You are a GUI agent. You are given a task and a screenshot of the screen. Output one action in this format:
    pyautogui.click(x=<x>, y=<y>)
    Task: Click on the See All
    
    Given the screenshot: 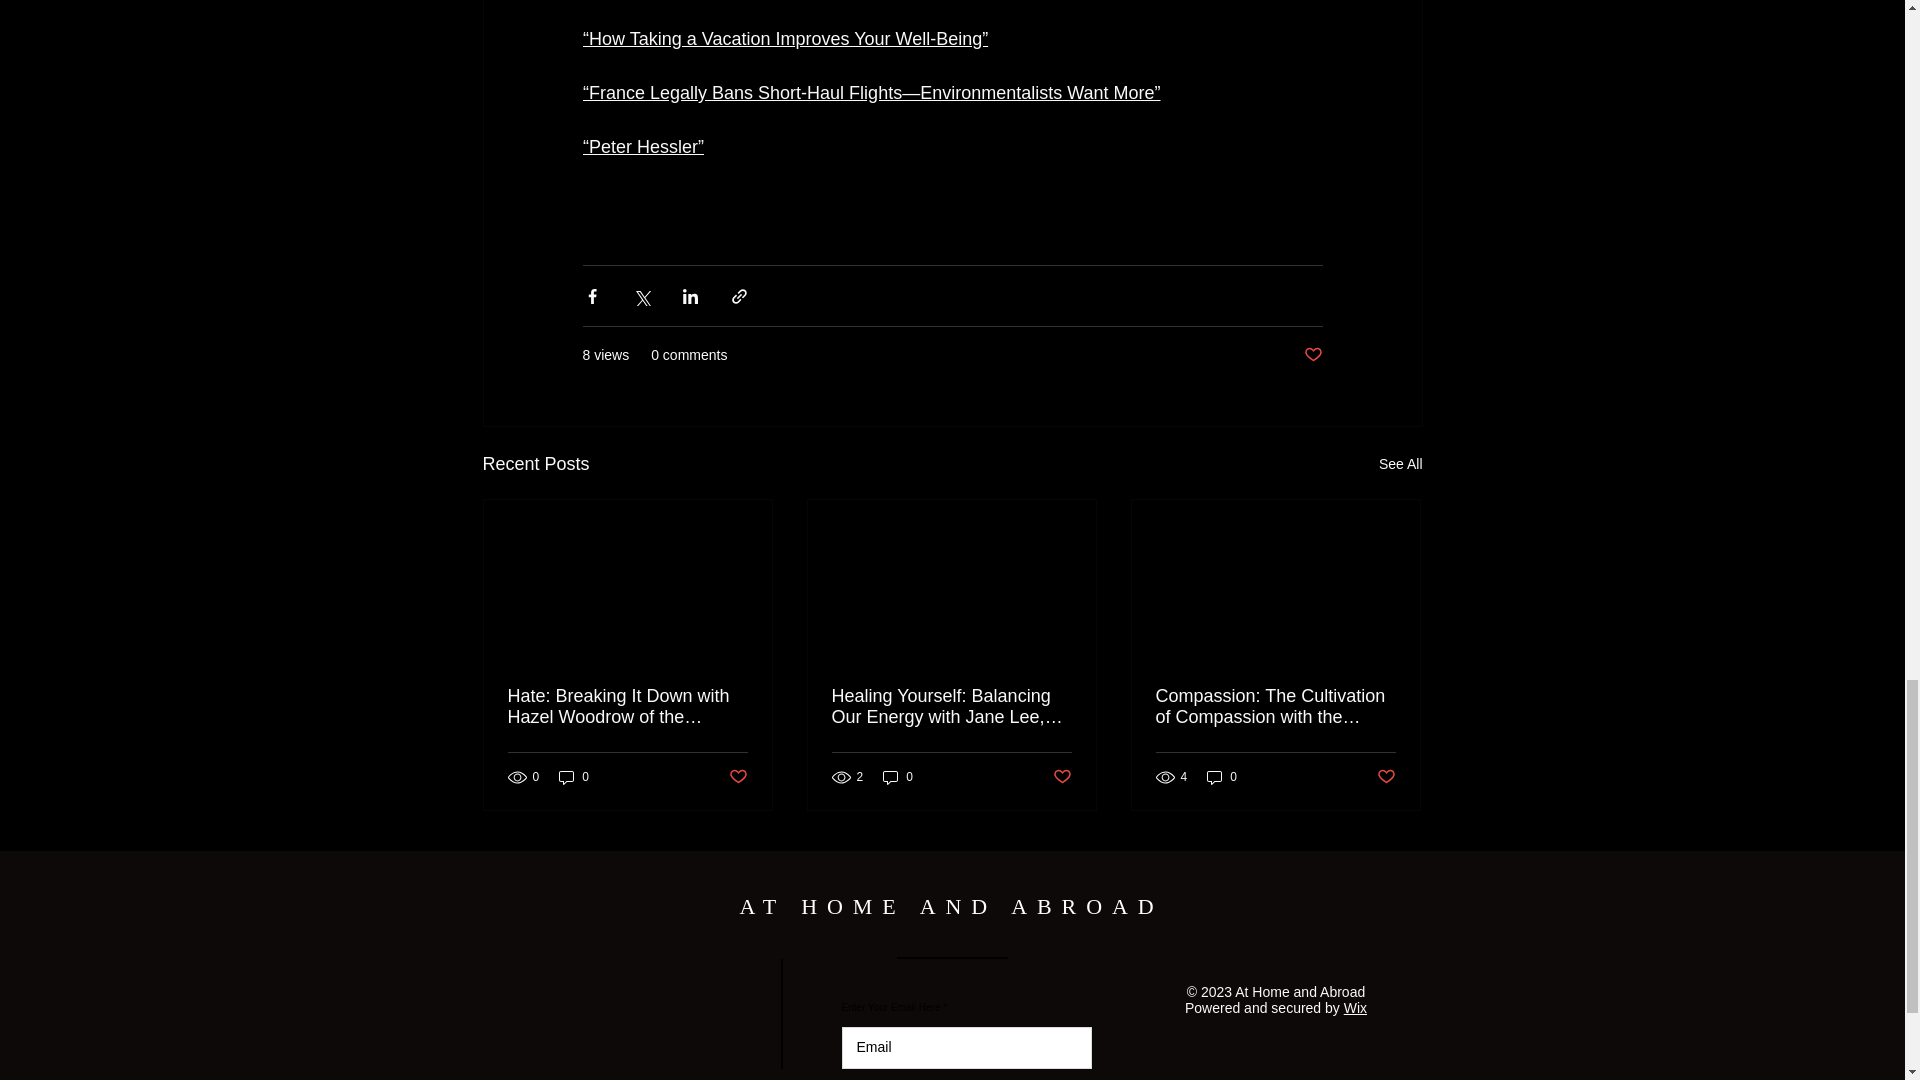 What is the action you would take?
    pyautogui.click(x=1400, y=464)
    